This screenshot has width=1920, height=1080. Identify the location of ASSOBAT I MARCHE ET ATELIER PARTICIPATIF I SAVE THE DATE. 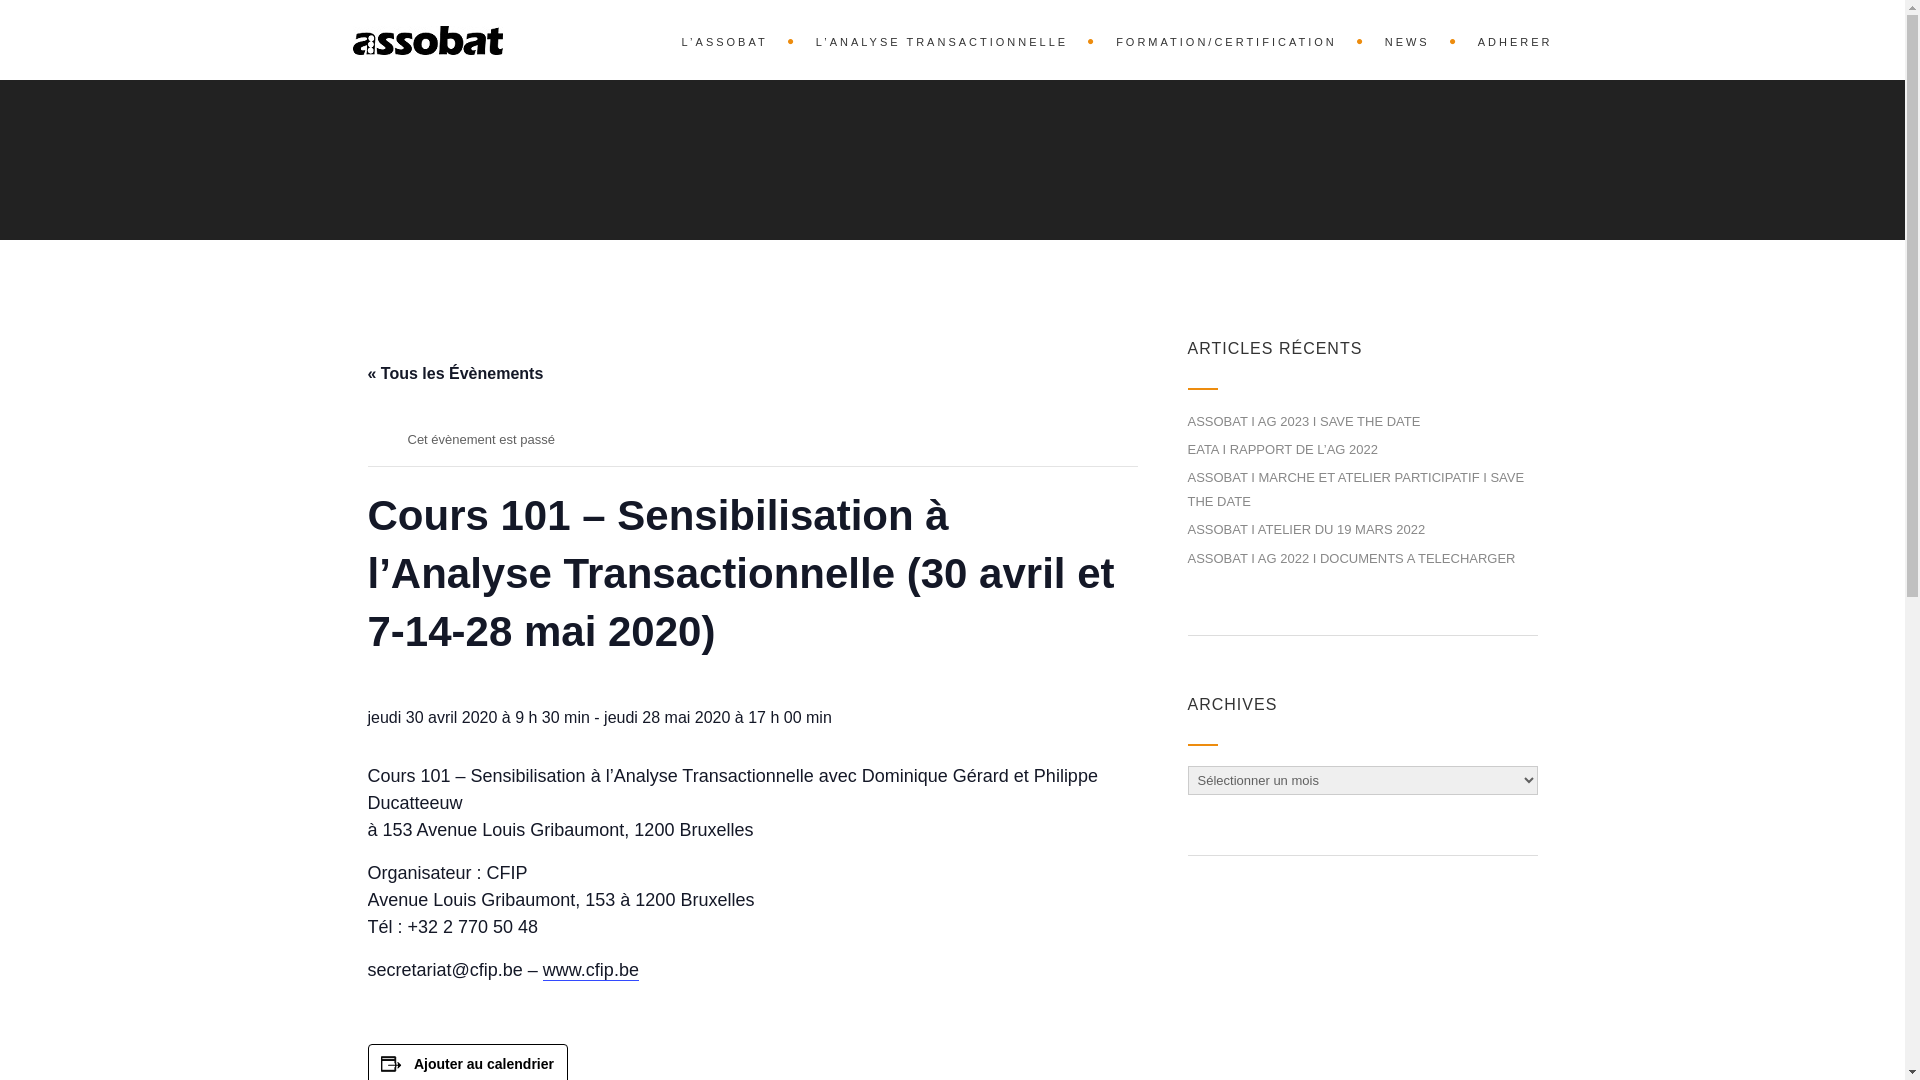
(1356, 489).